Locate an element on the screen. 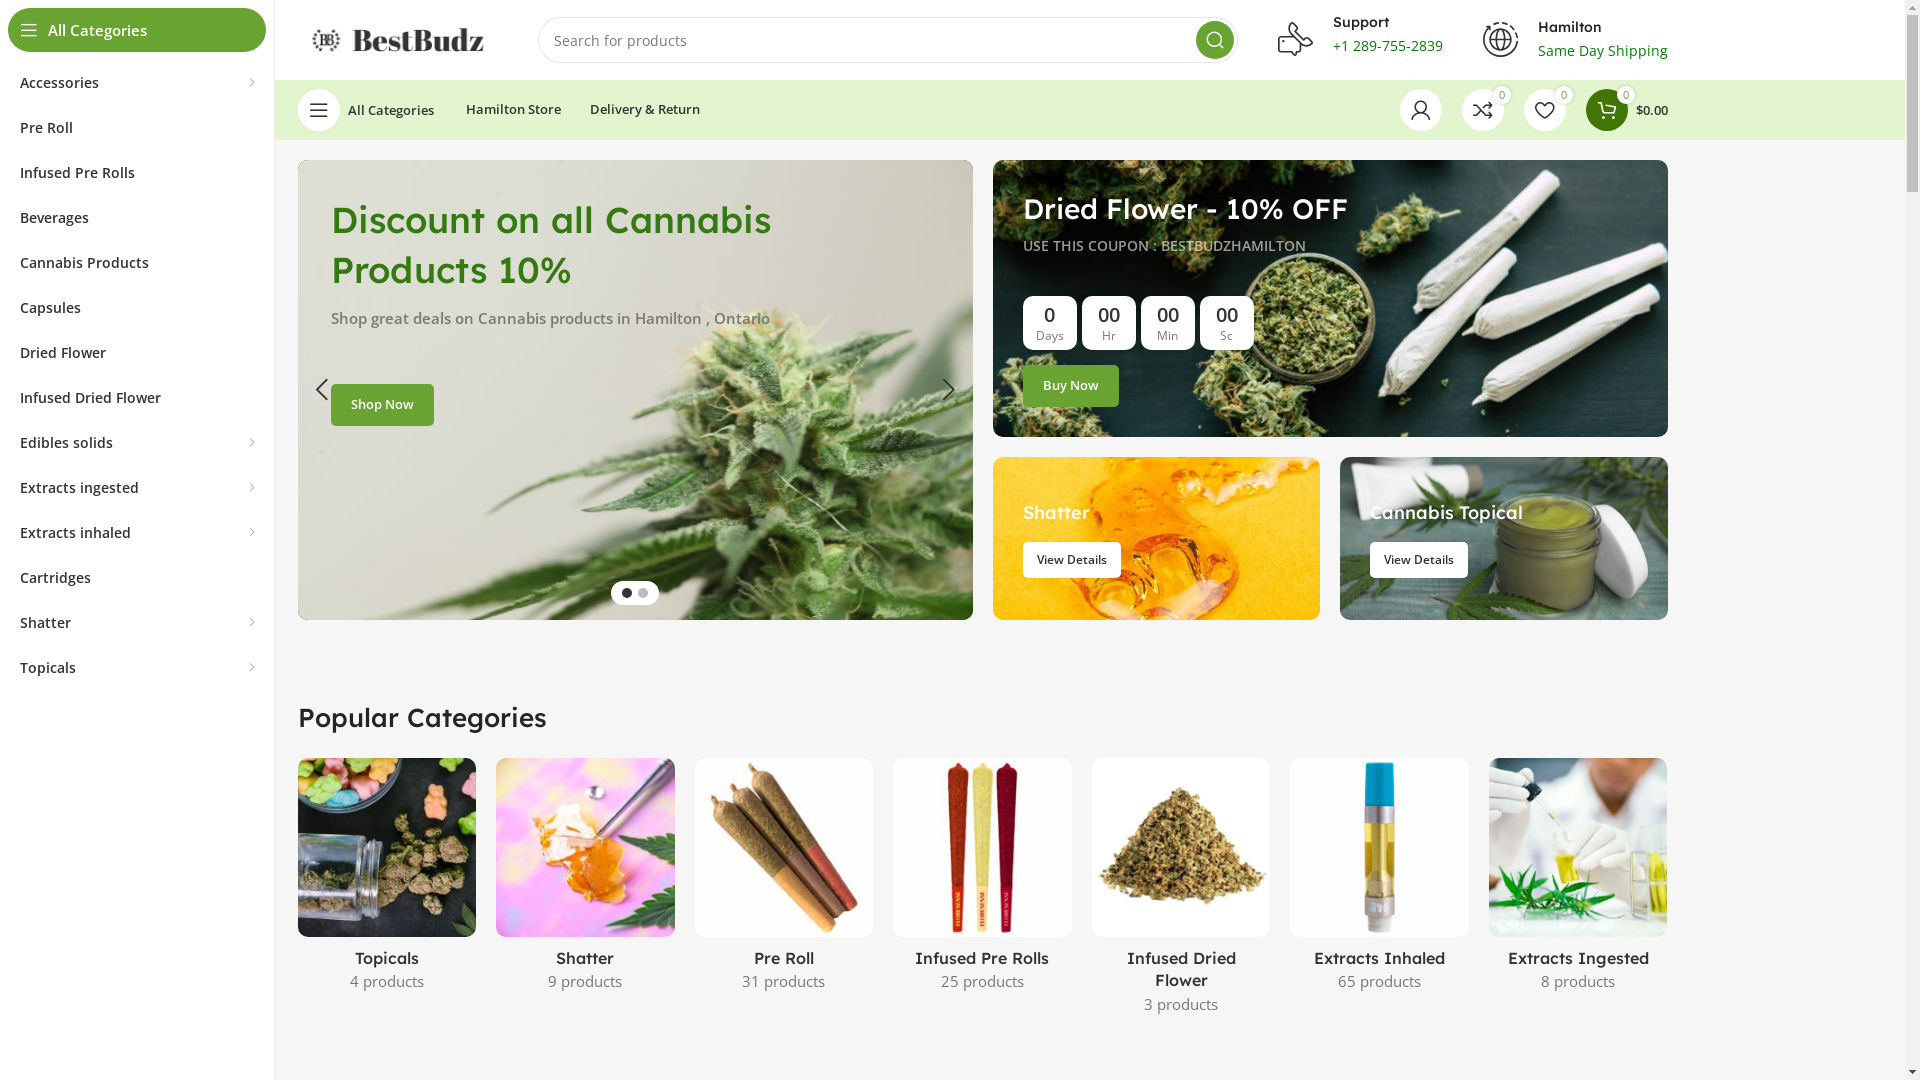  Pre Roll is located at coordinates (137, 128).